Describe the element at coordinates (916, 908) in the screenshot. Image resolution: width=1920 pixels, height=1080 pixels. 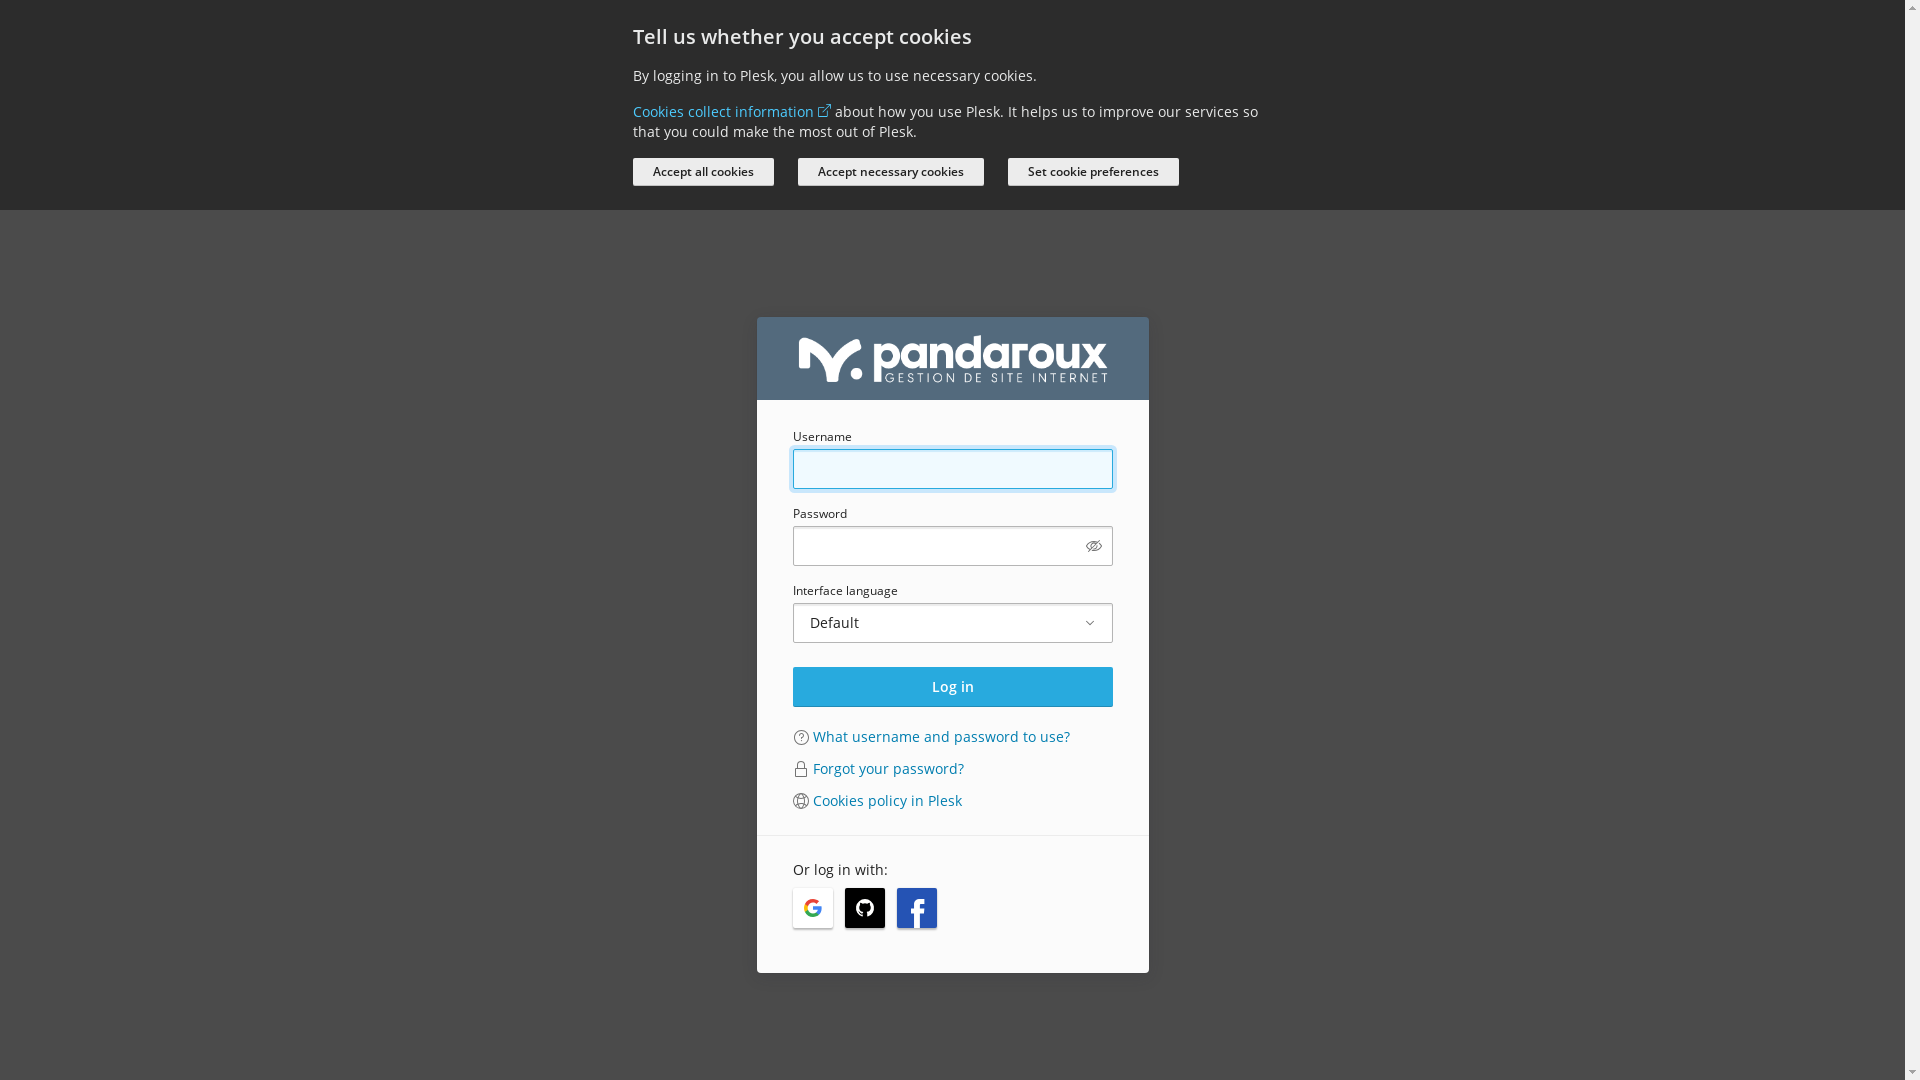
I see `Facebook` at that location.